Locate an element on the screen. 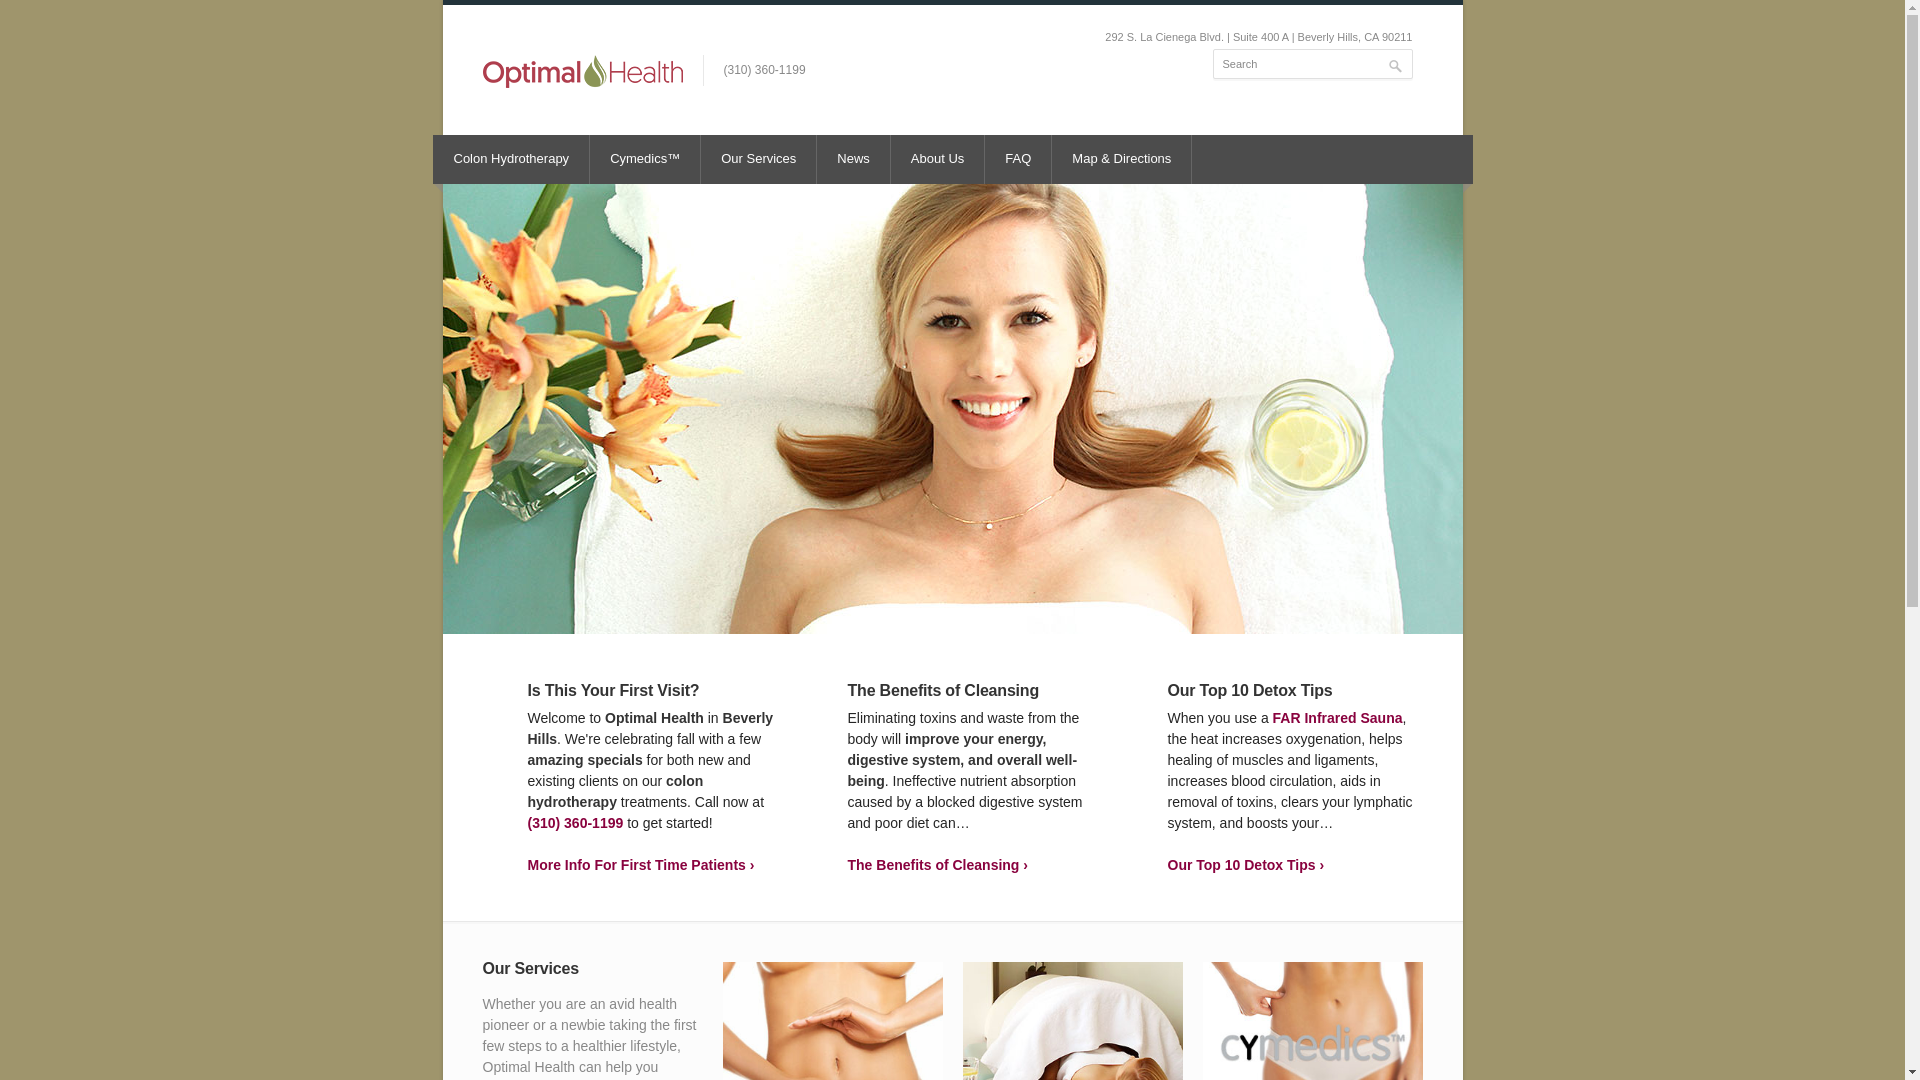 This screenshot has width=1920, height=1080. Frequently Asked Questions is located at coordinates (1018, 159).